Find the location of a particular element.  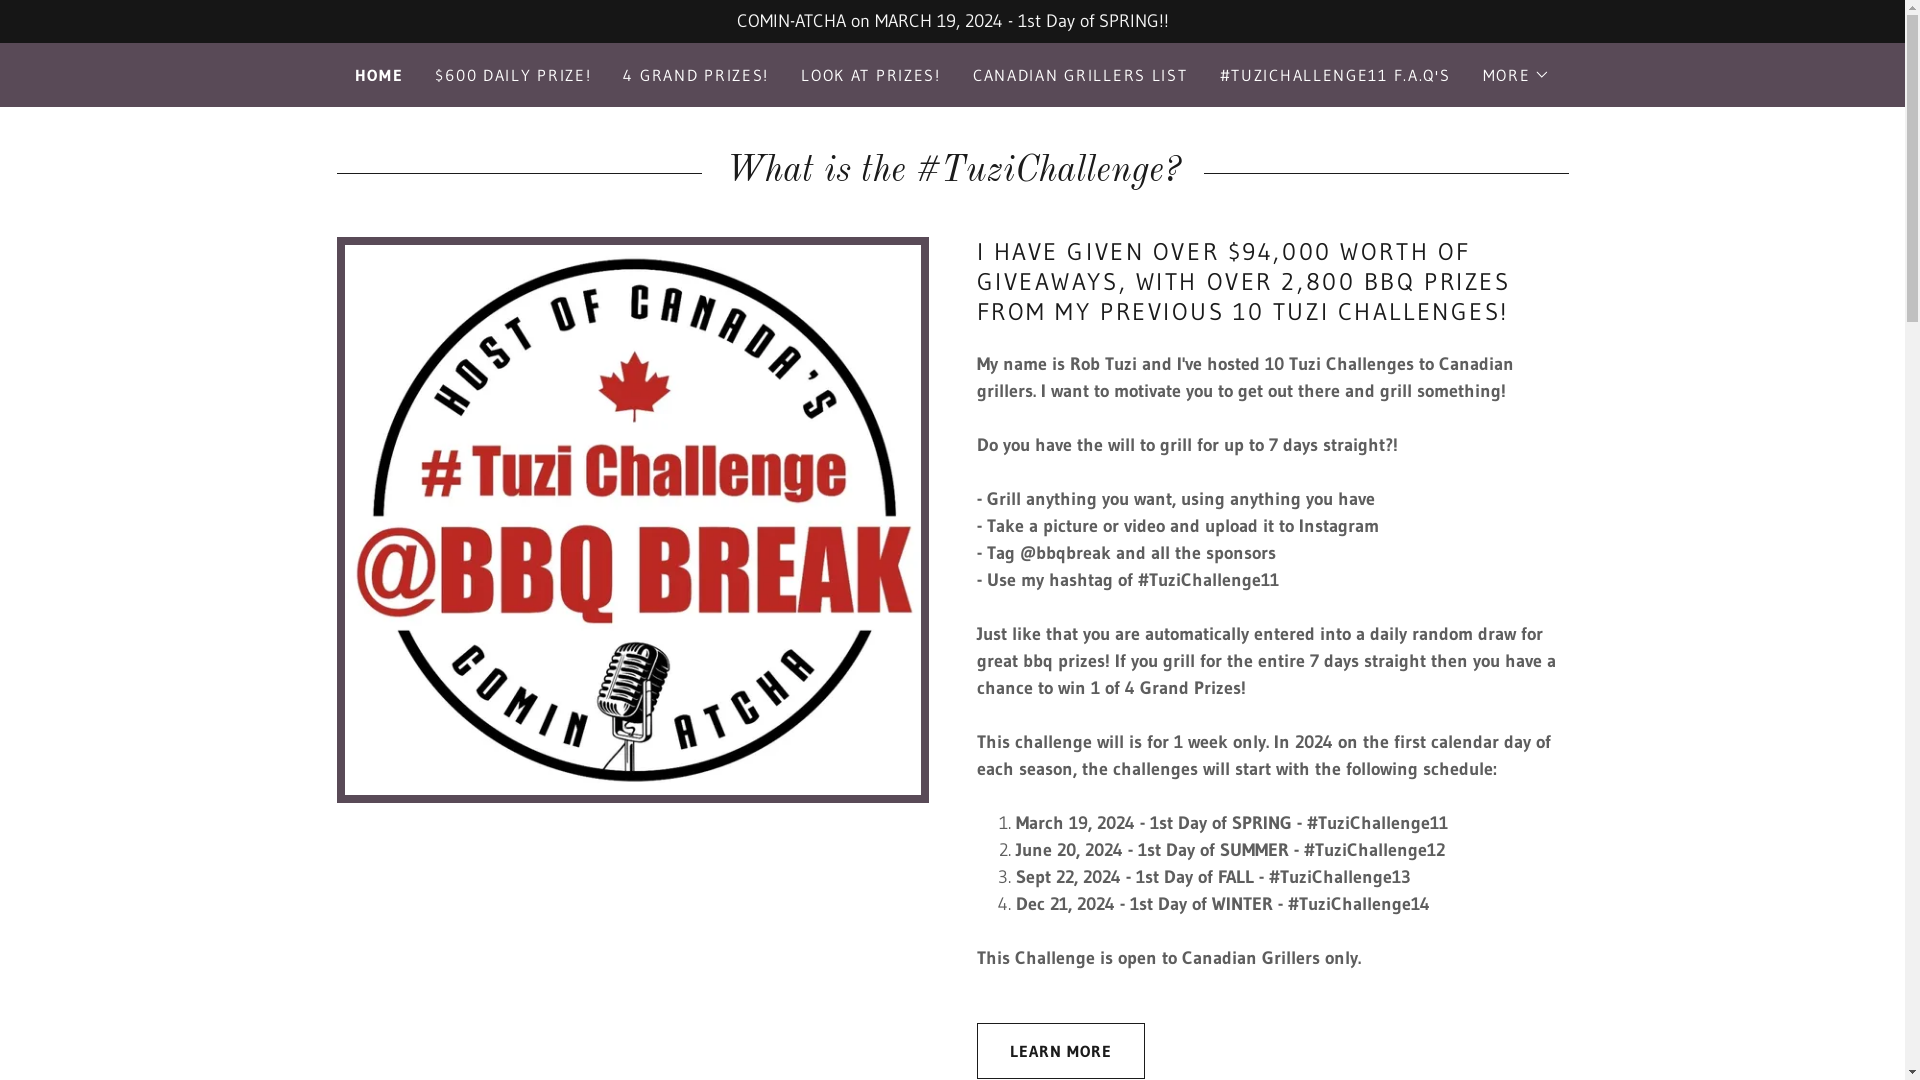

MORE is located at coordinates (1517, 75).